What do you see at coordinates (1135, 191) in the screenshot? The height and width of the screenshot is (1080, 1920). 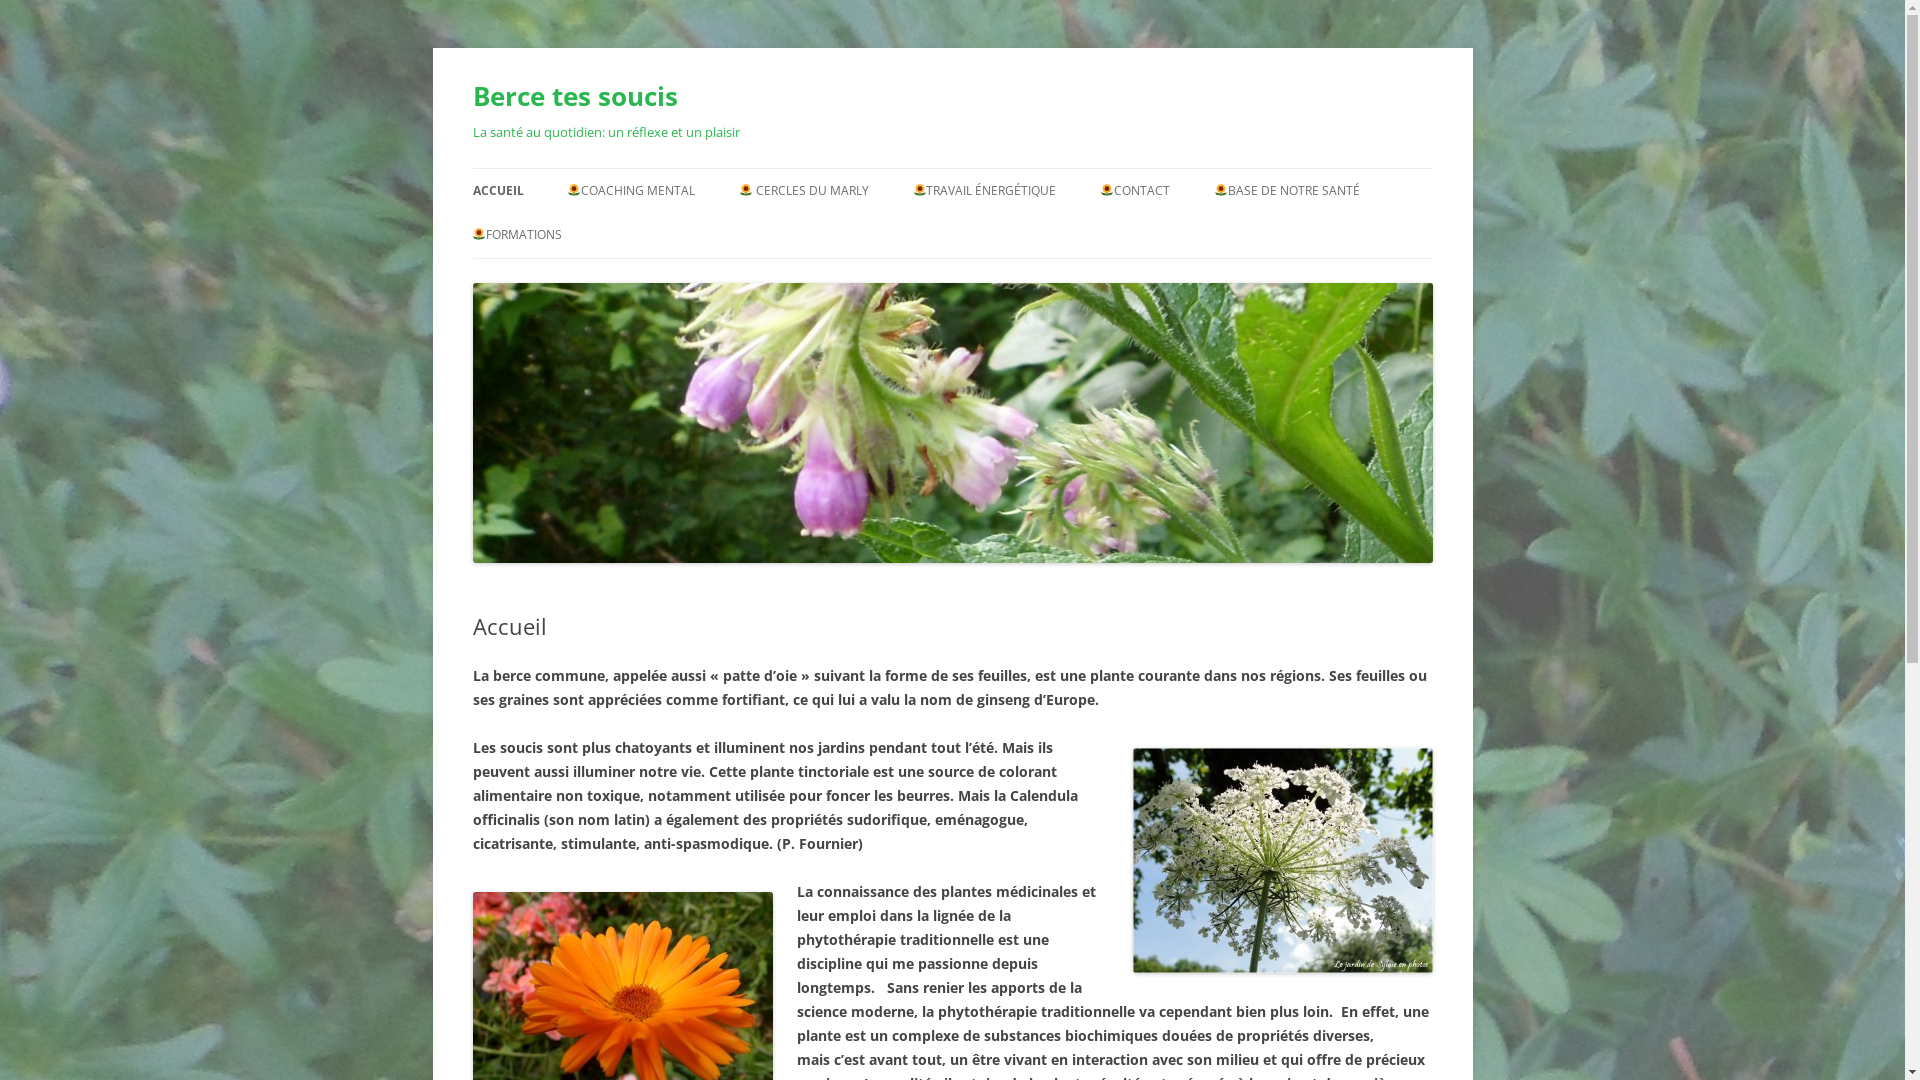 I see `CONTACT` at bounding box center [1135, 191].